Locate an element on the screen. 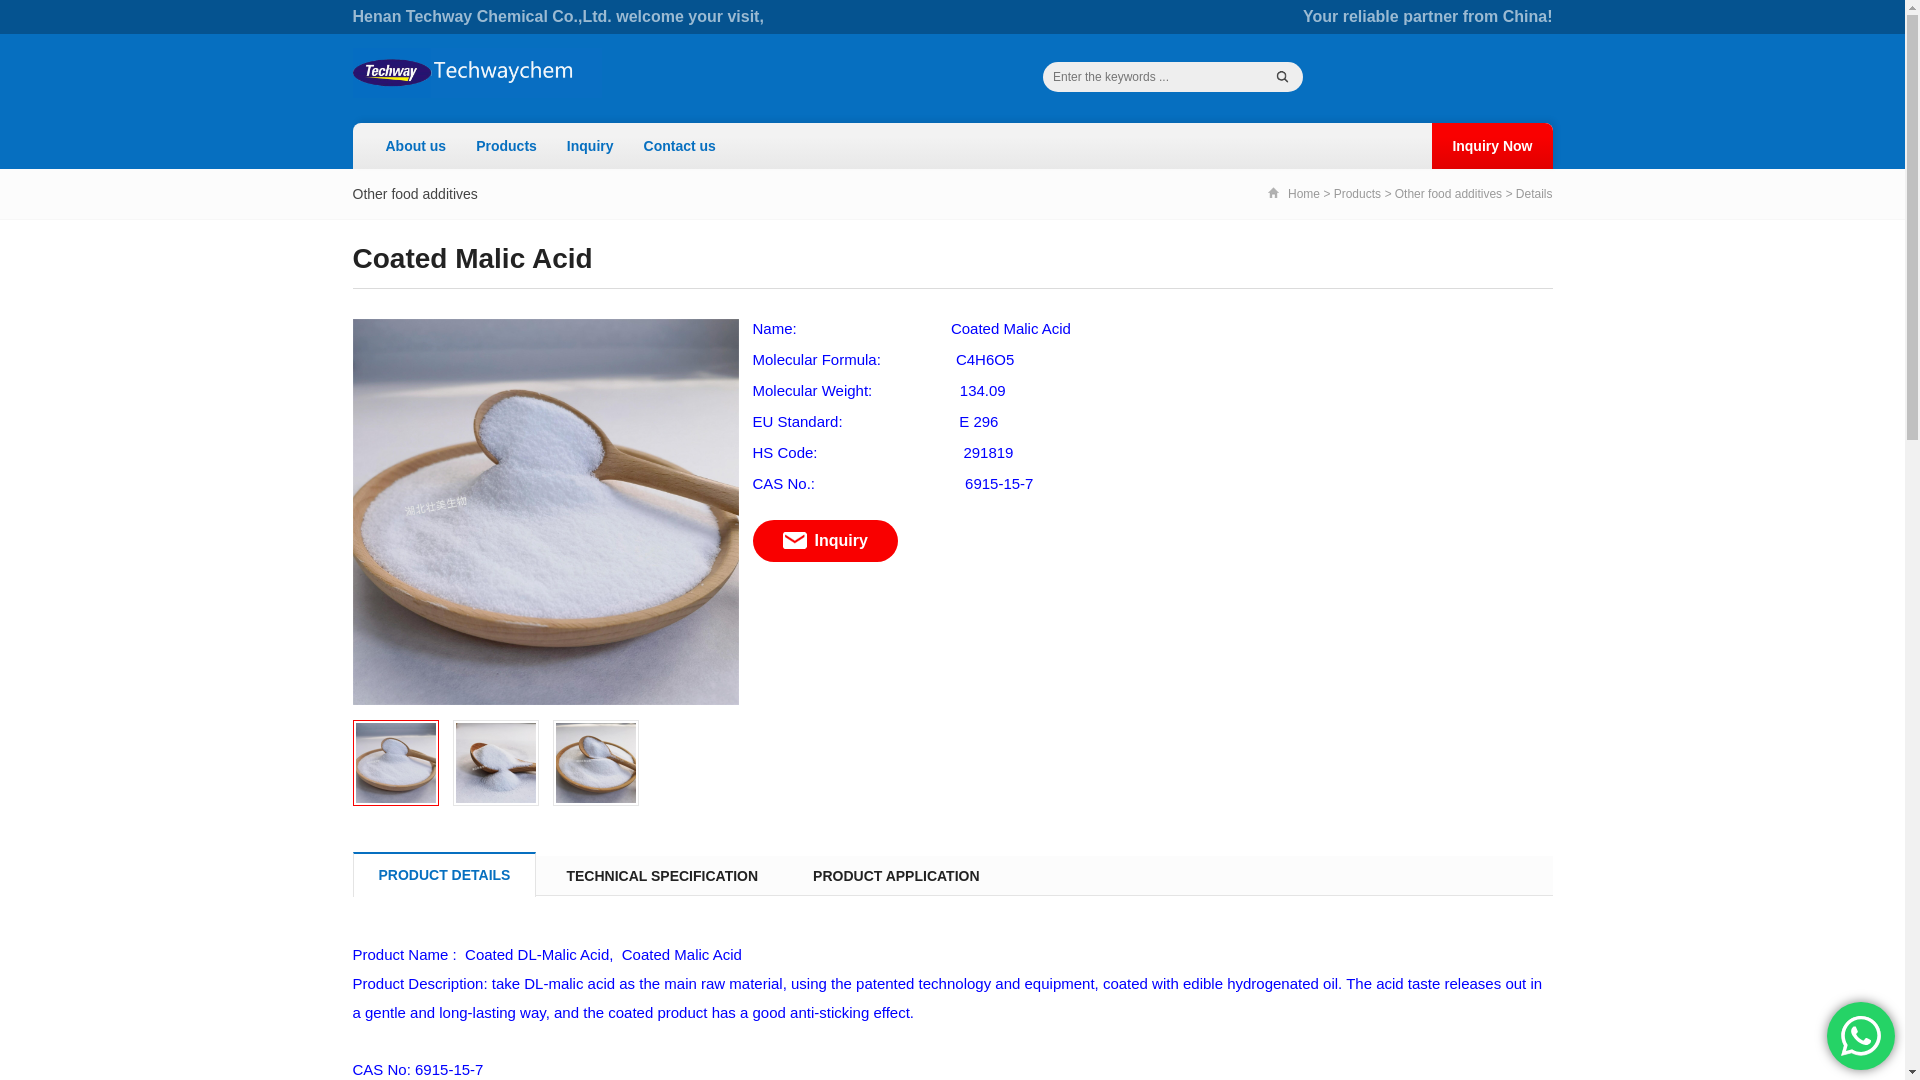 The width and height of the screenshot is (1920, 1080). Inquiry is located at coordinates (590, 146).